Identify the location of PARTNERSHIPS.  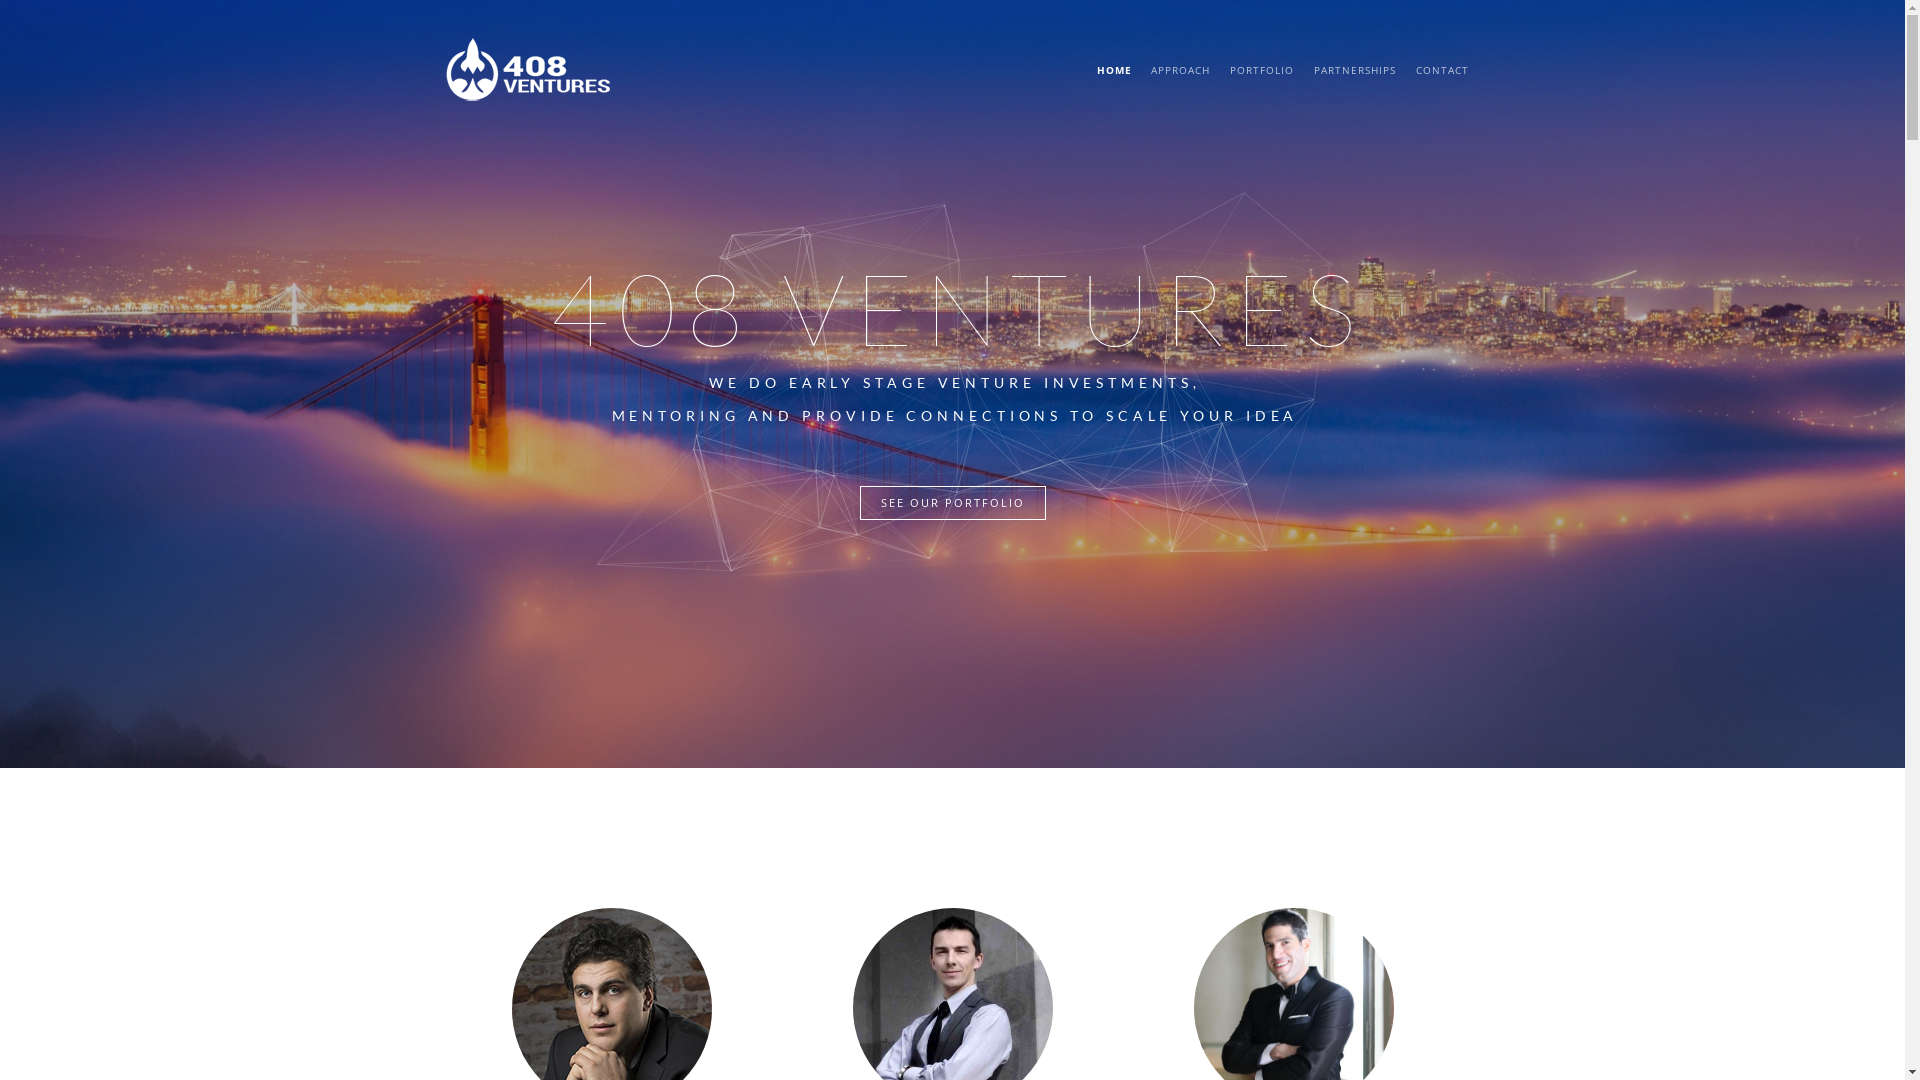
(1355, 70).